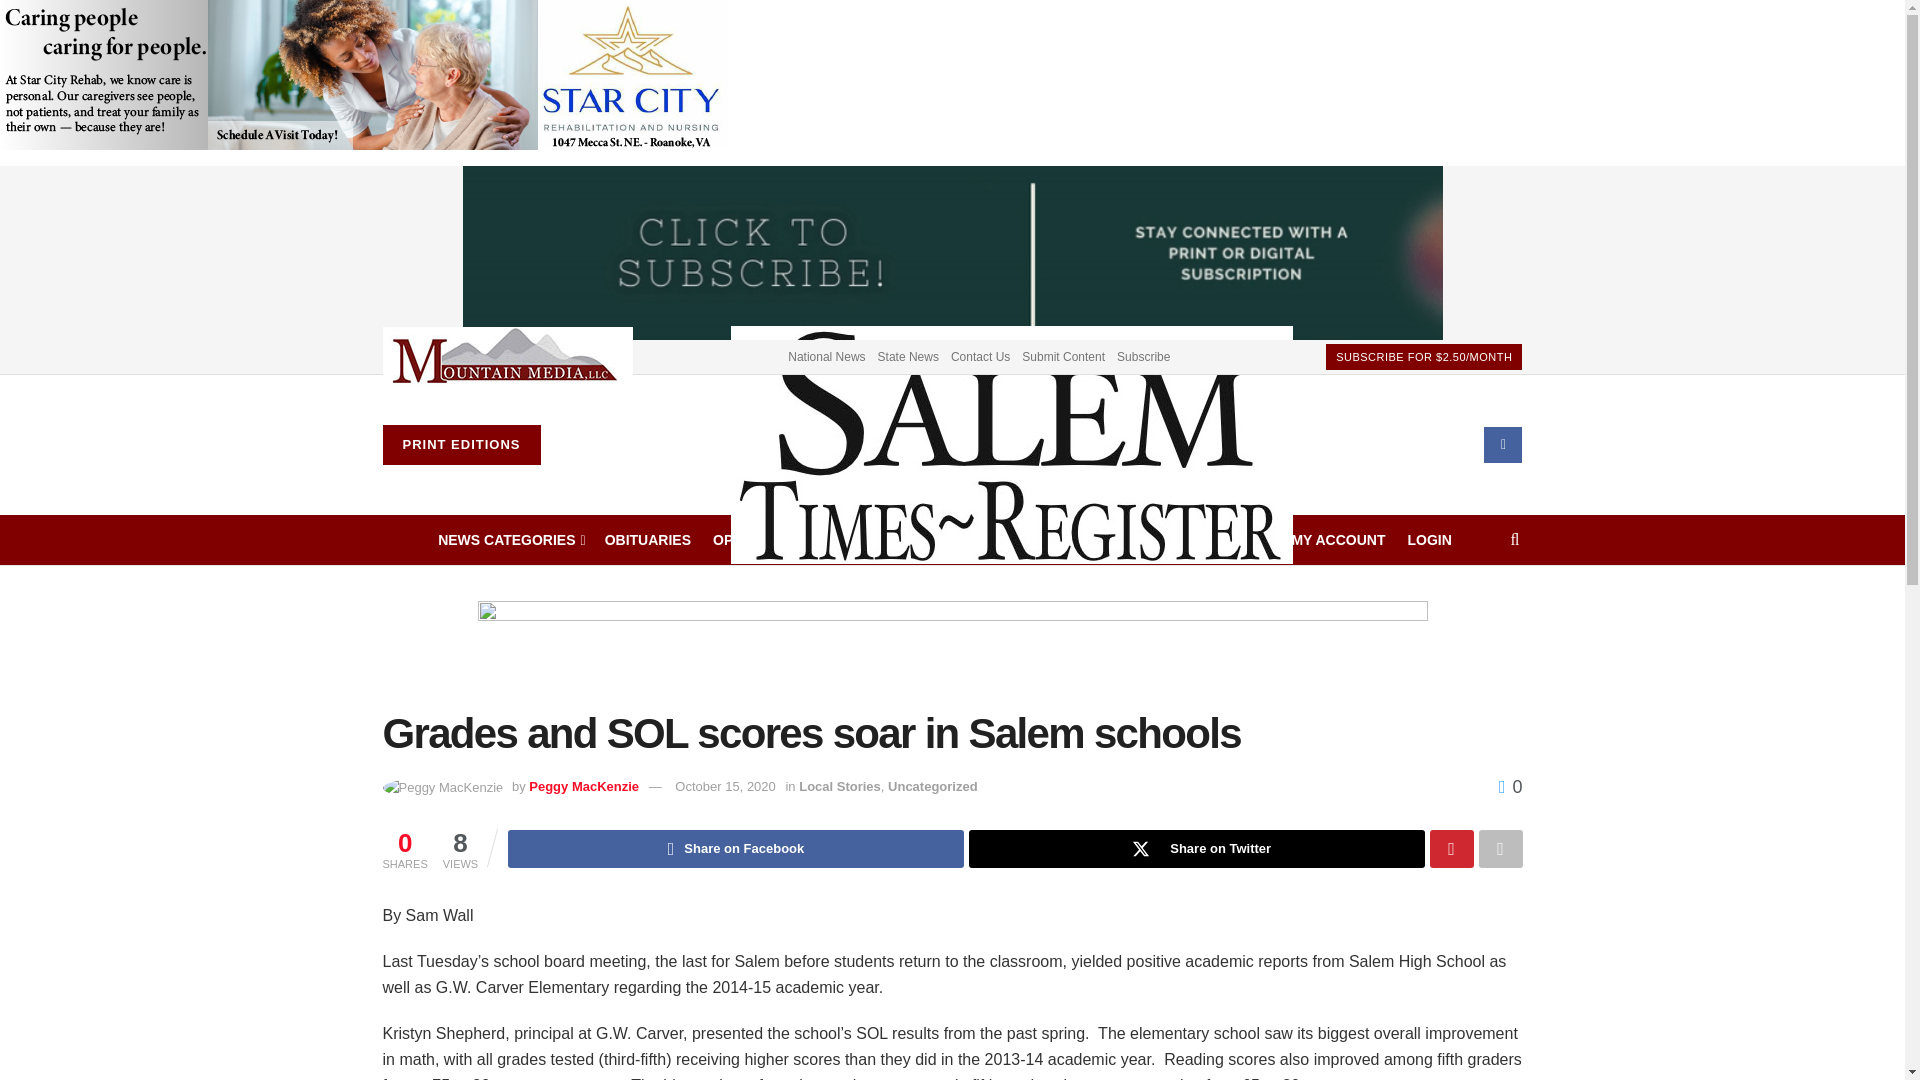 The width and height of the screenshot is (1920, 1080). What do you see at coordinates (648, 540) in the screenshot?
I see `OBITUARIES` at bounding box center [648, 540].